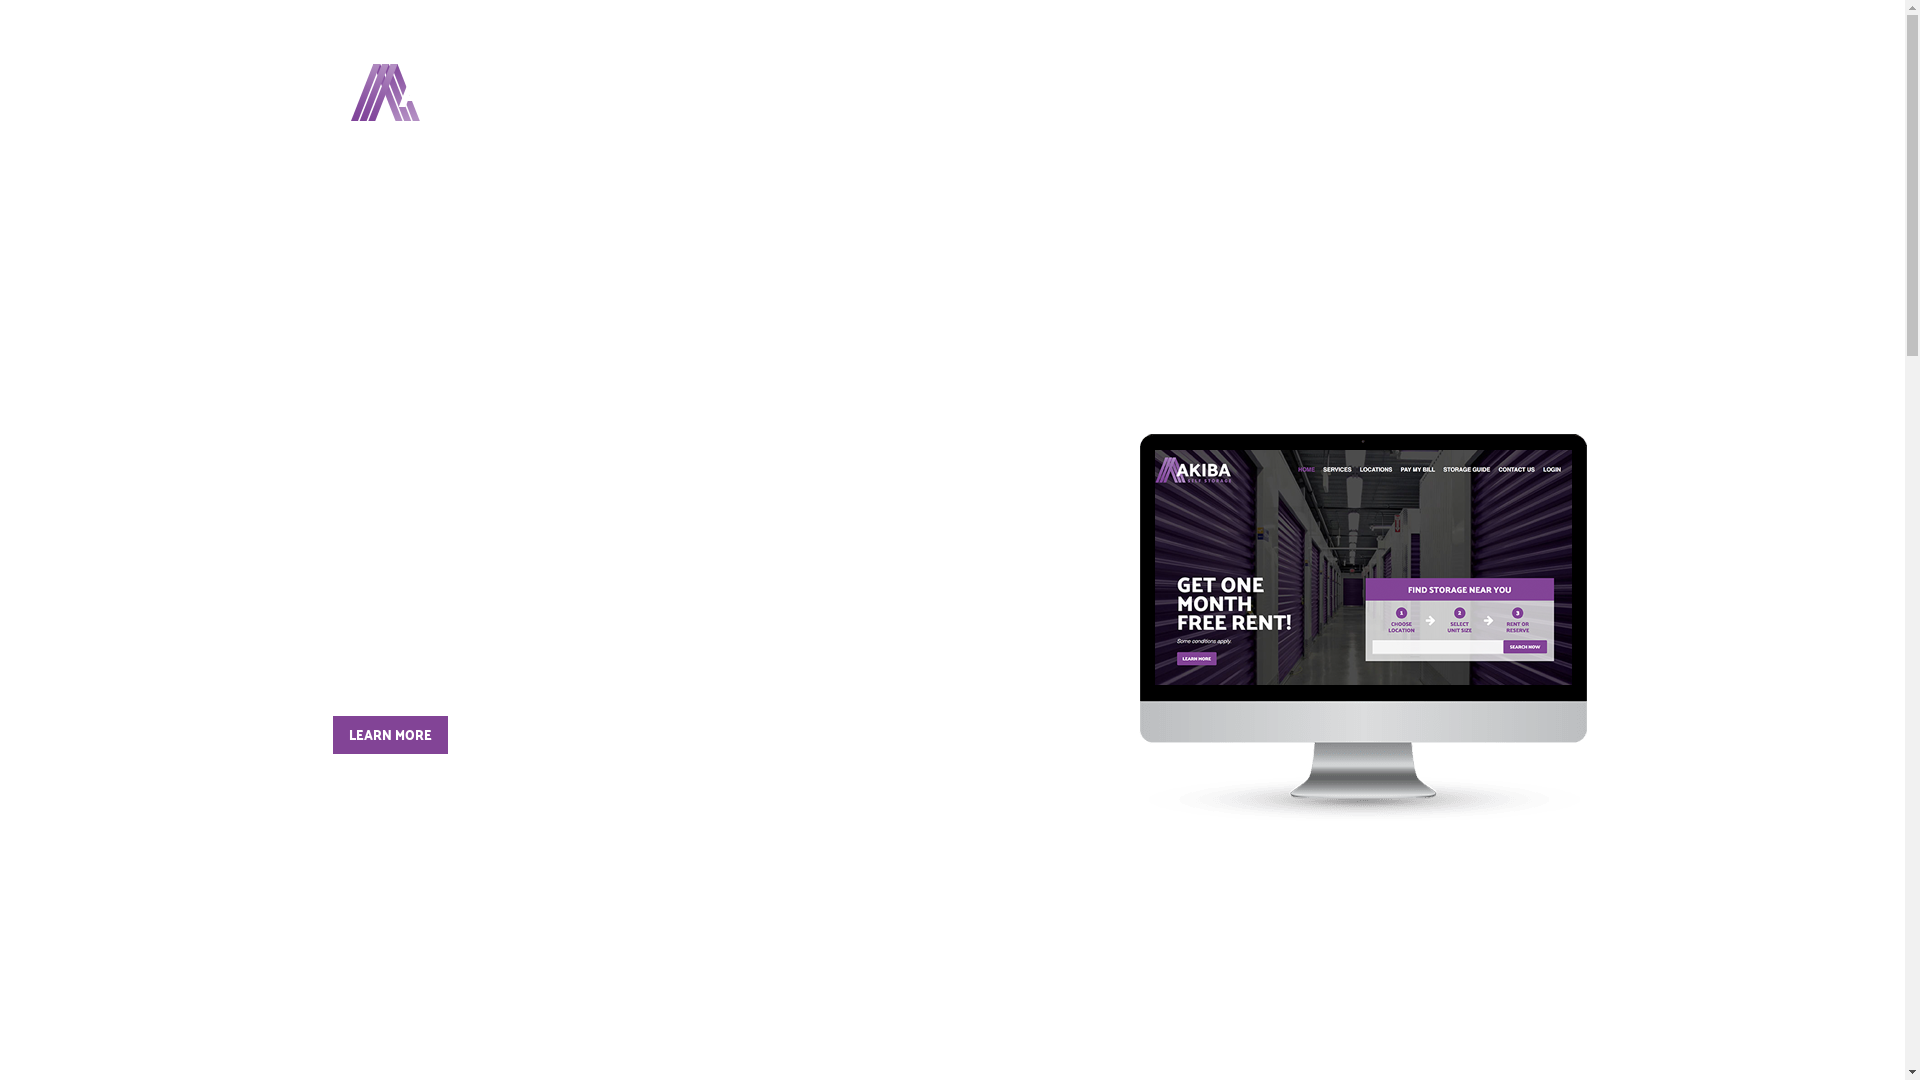  I want to click on PRICING, so click(1276, 92).